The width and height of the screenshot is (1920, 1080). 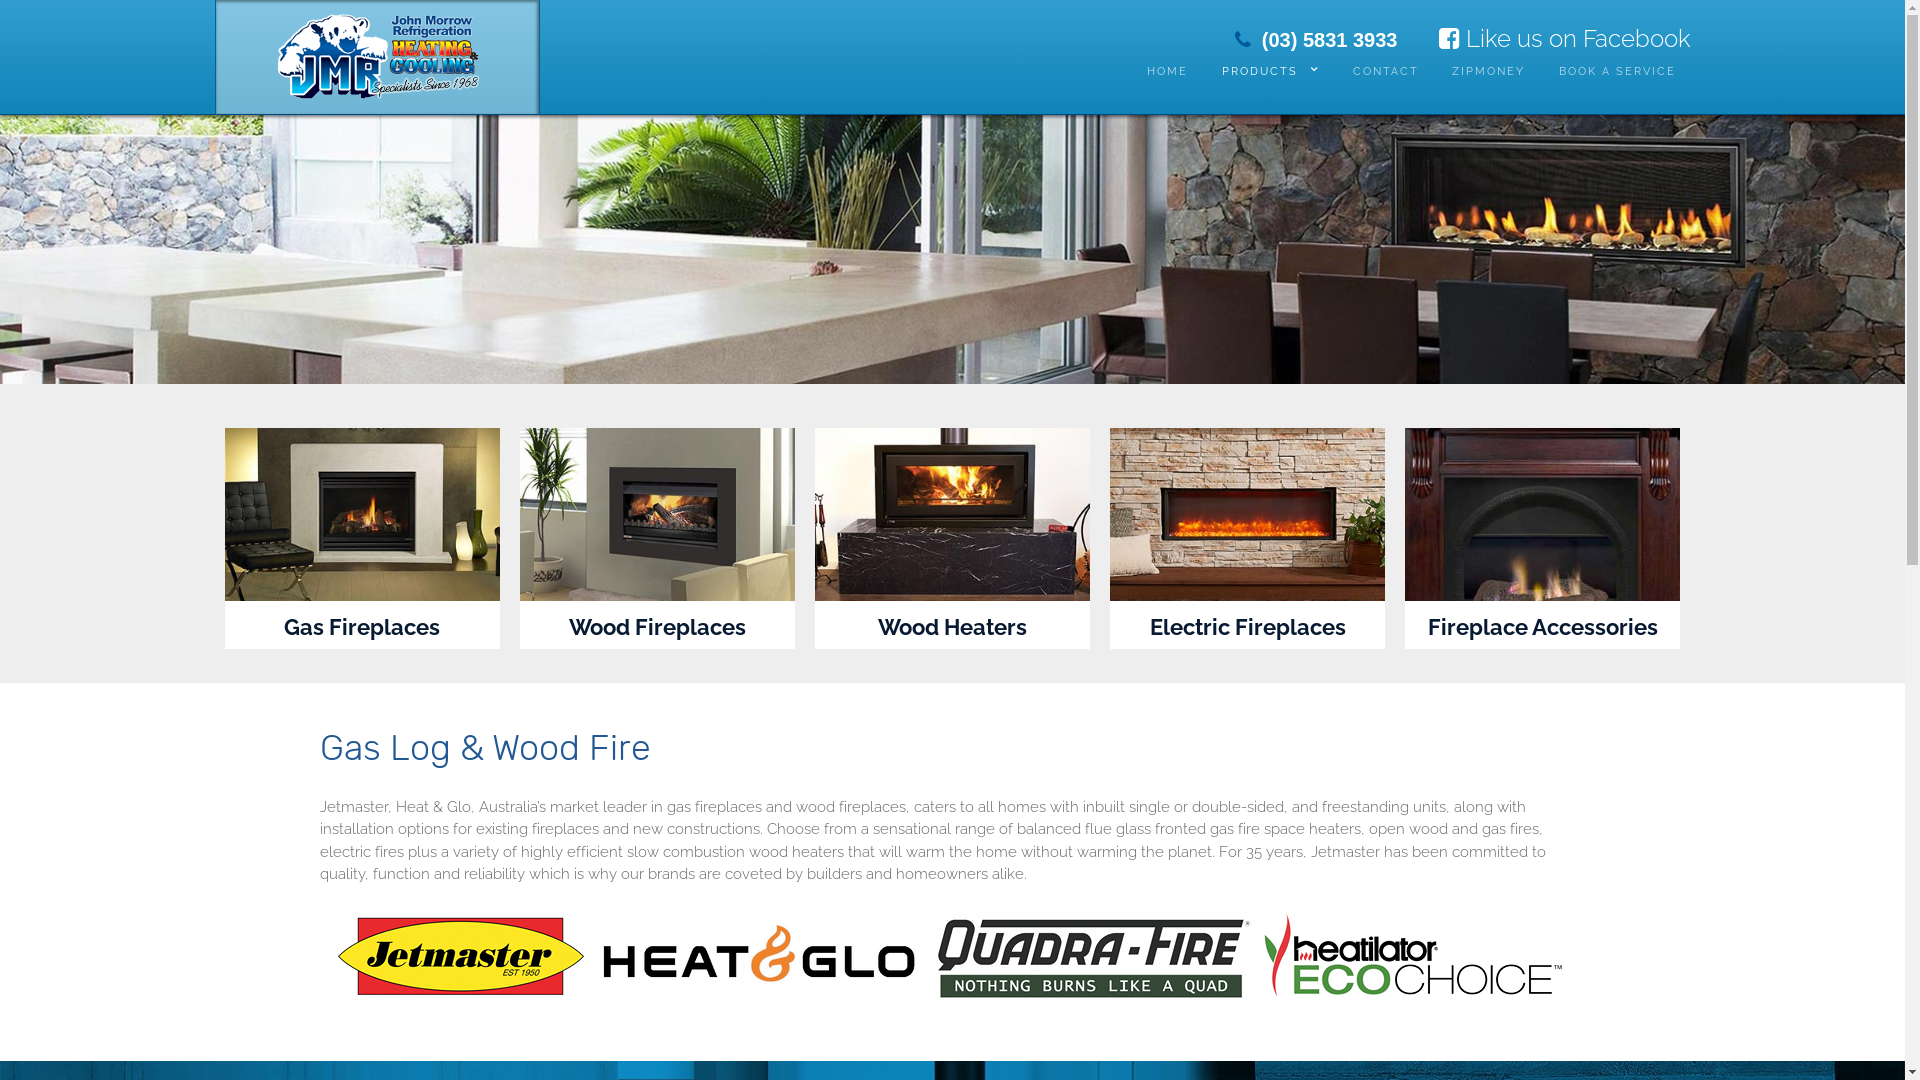 I want to click on Fireplace Accessories, so click(x=1543, y=628).